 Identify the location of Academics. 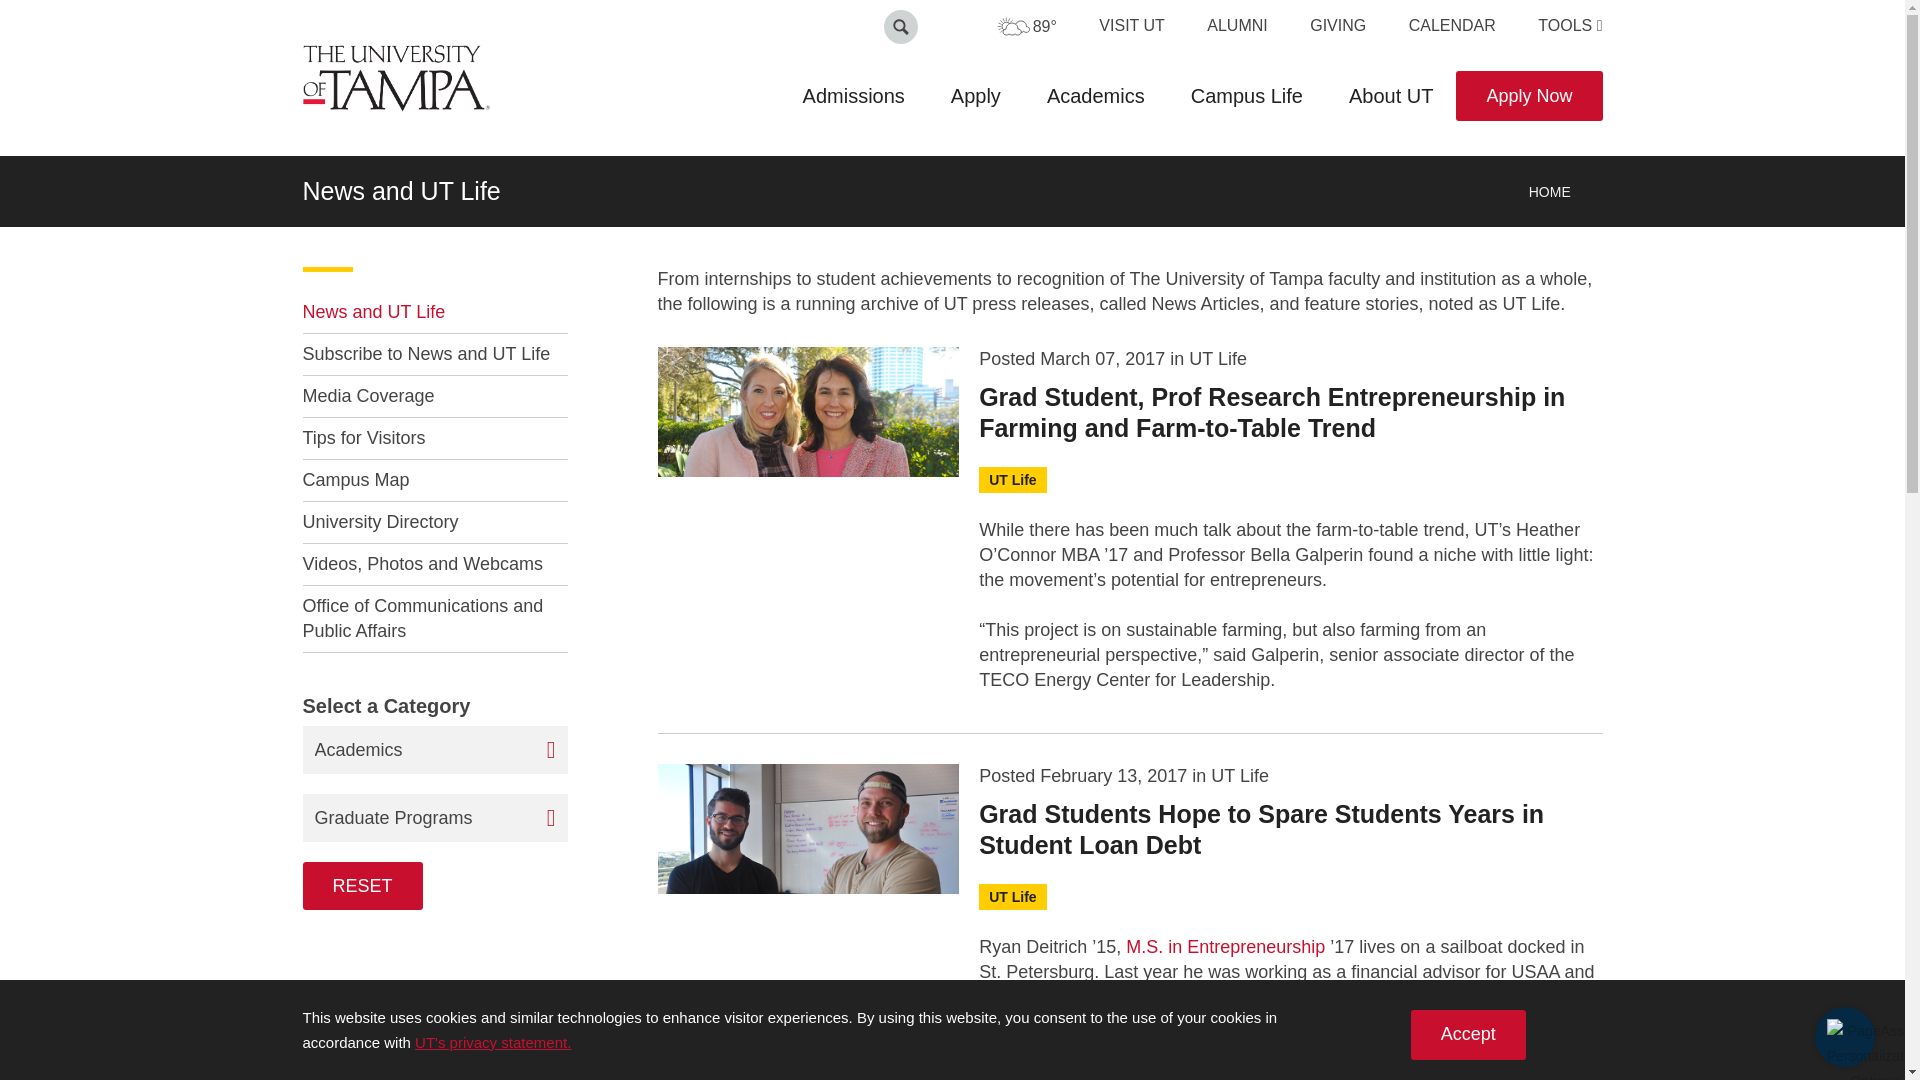
(1095, 96).